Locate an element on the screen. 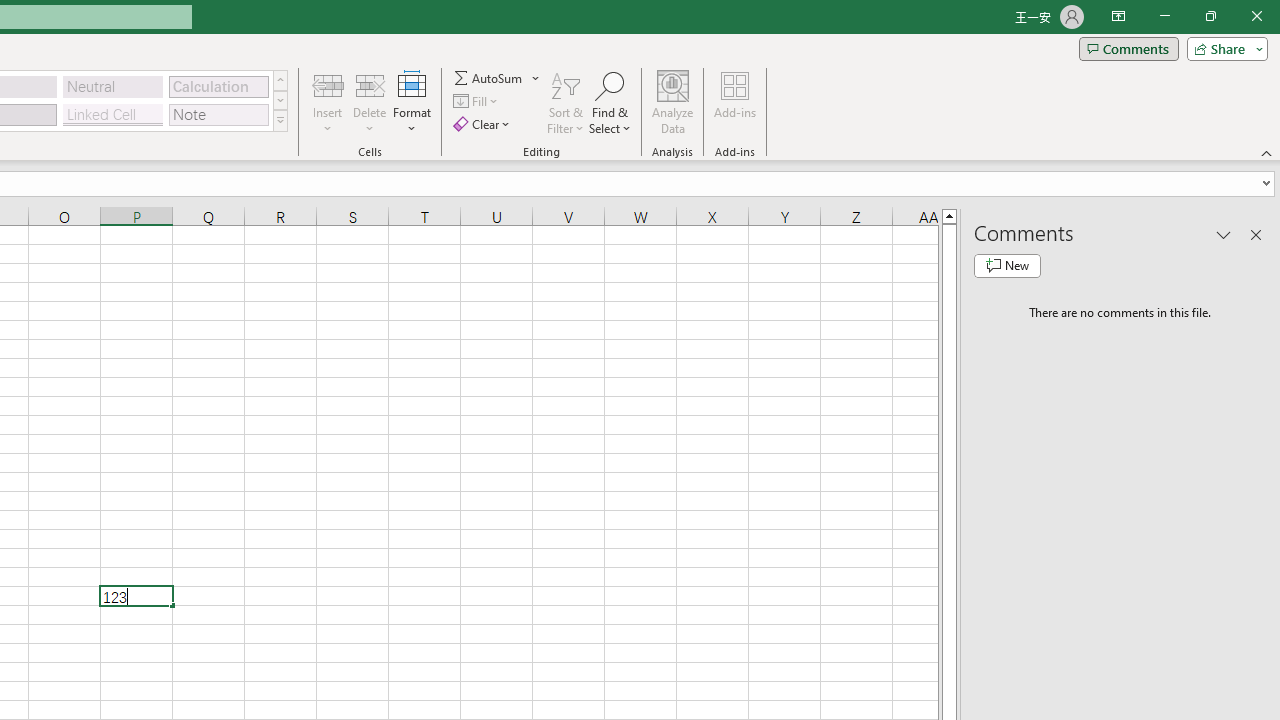 The image size is (1280, 720). Insert Cells is located at coordinates (328, 84).